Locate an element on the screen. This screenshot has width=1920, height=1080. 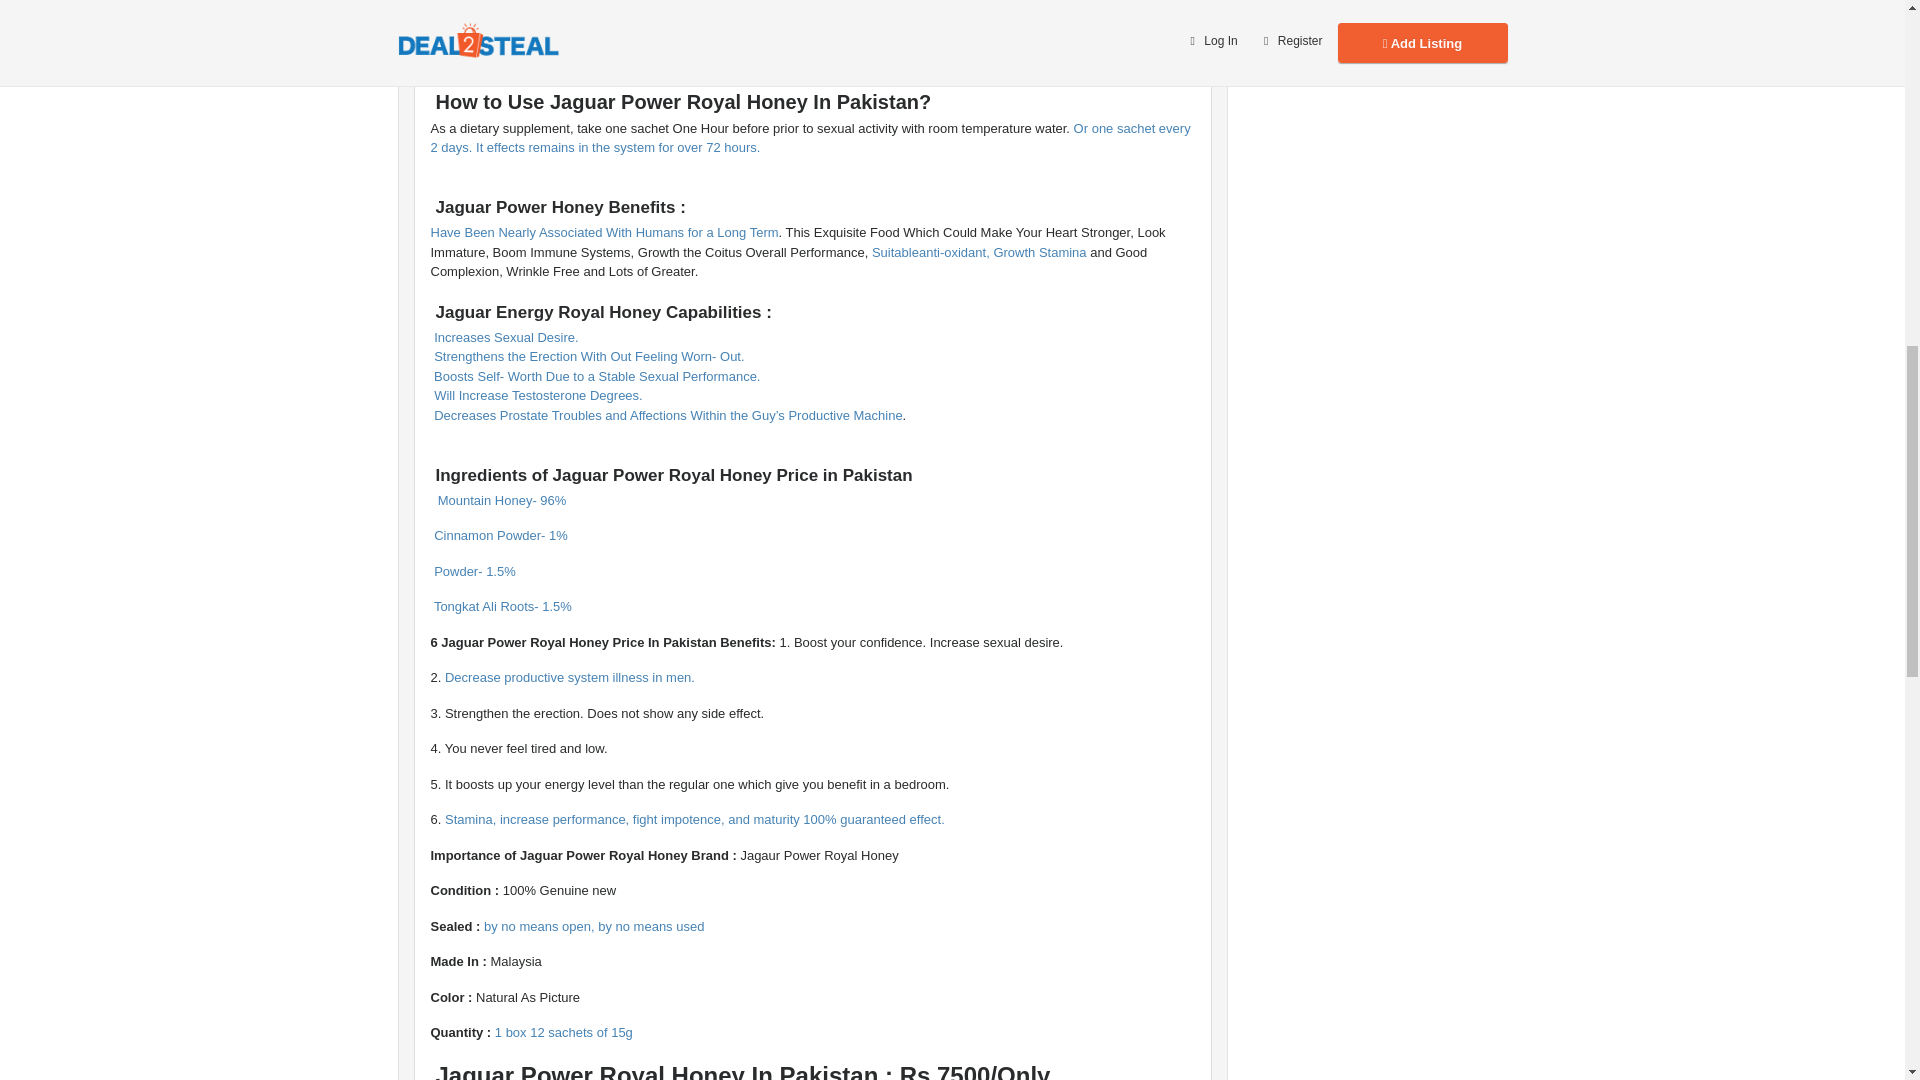
Have Been Nearly Associated With Humans for a Long Term is located at coordinates (604, 232).